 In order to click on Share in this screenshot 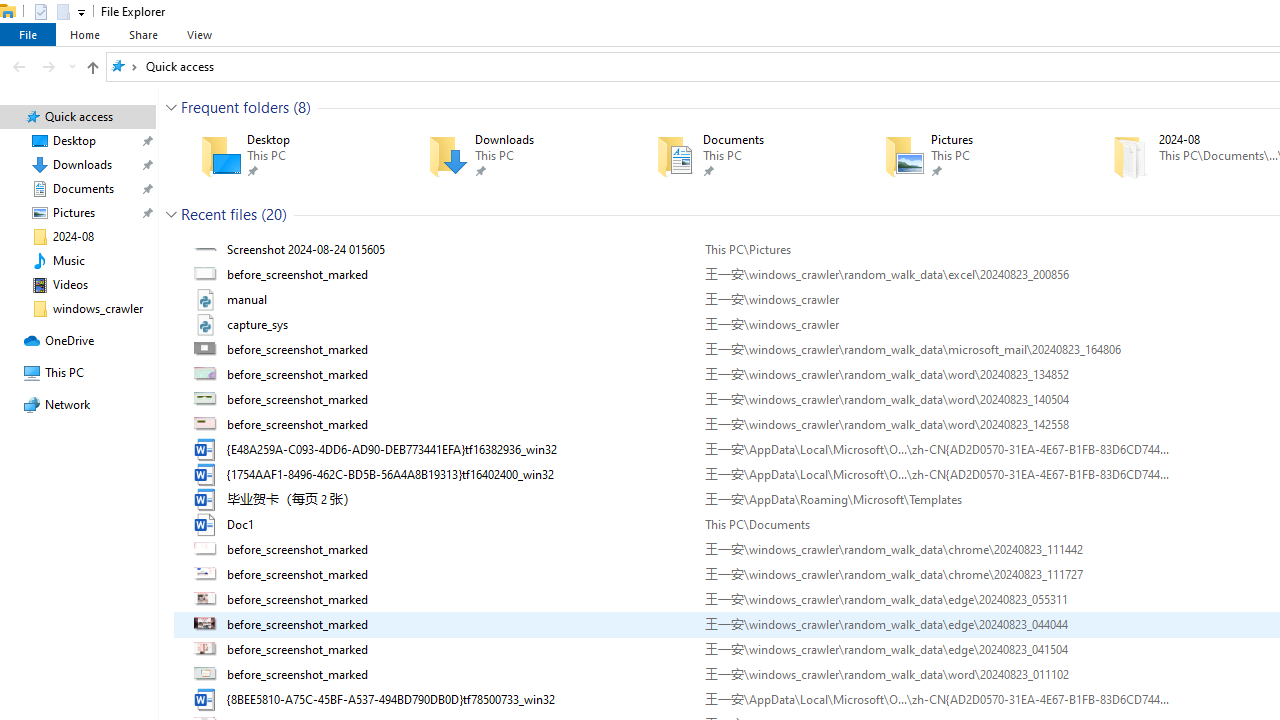, I will do `click(143, 34)`.